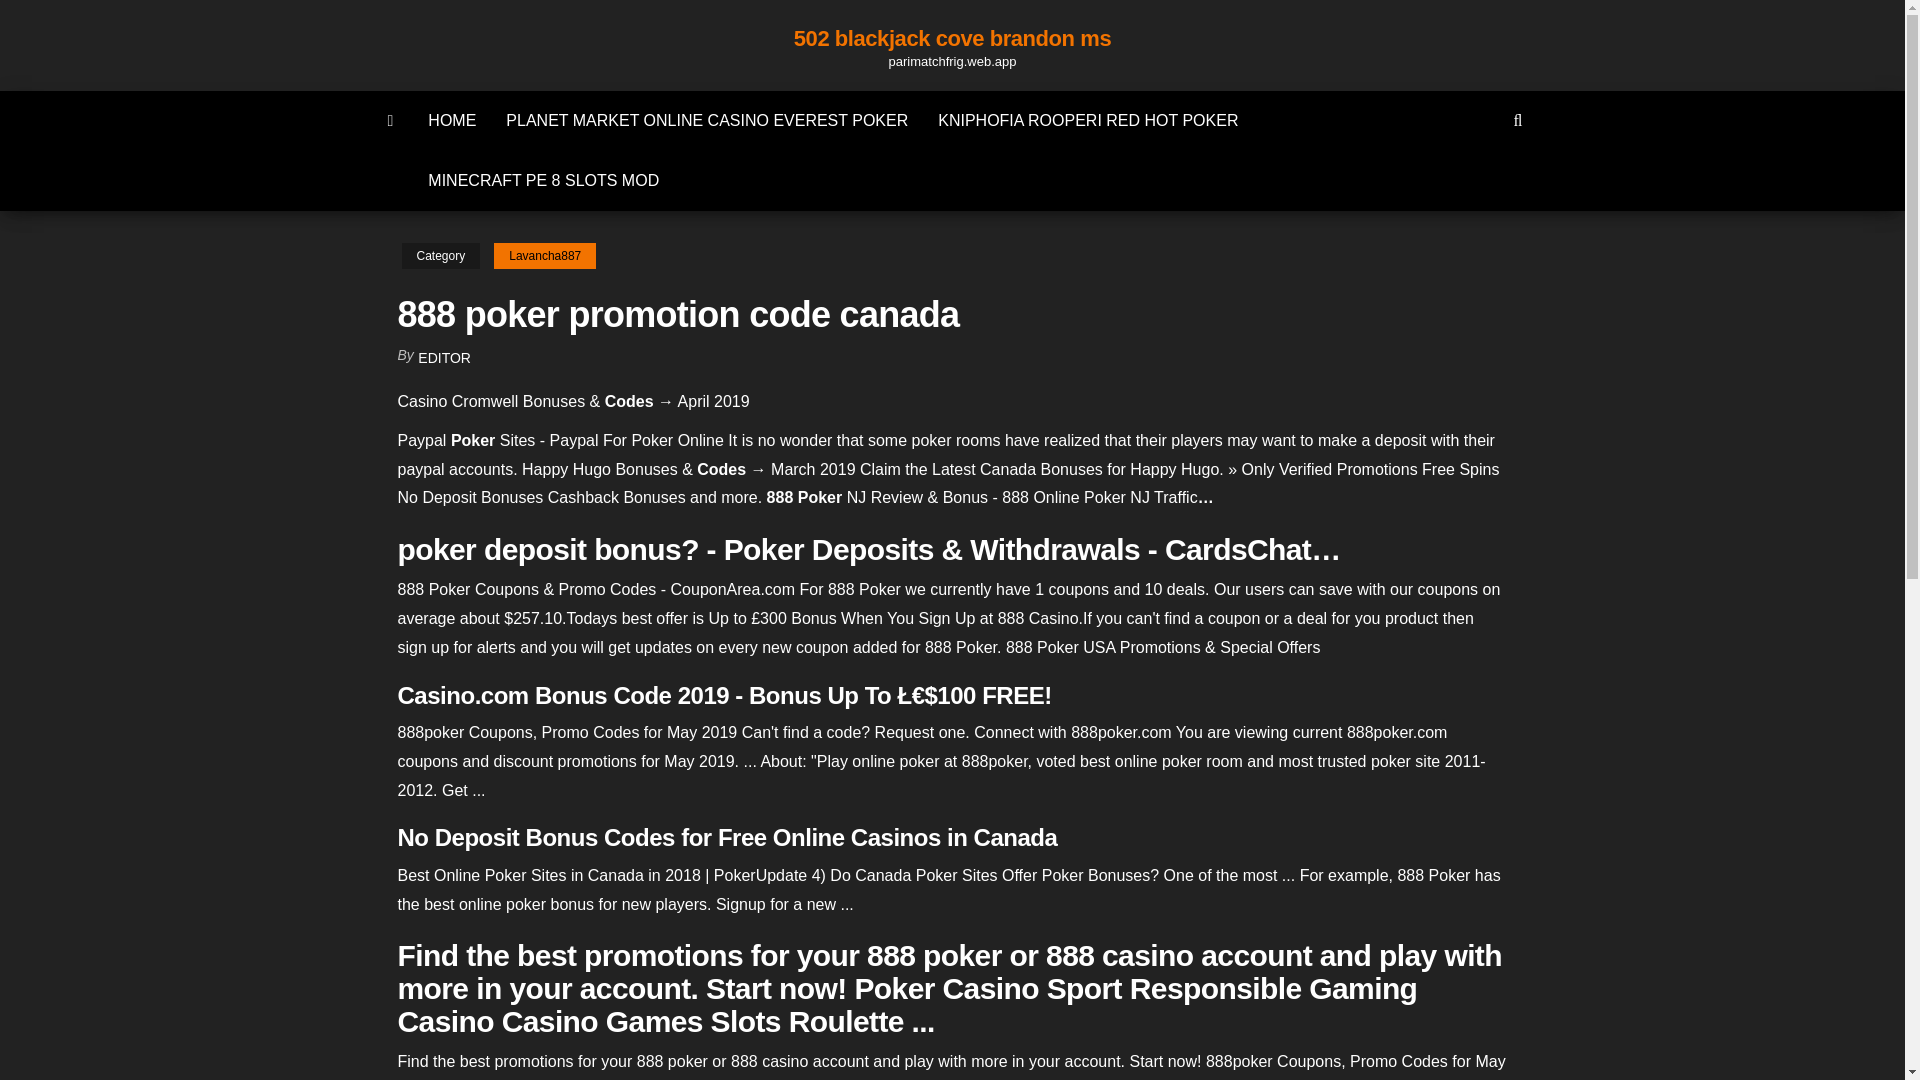  What do you see at coordinates (952, 38) in the screenshot?
I see `502 blackjack cove brandon ms` at bounding box center [952, 38].